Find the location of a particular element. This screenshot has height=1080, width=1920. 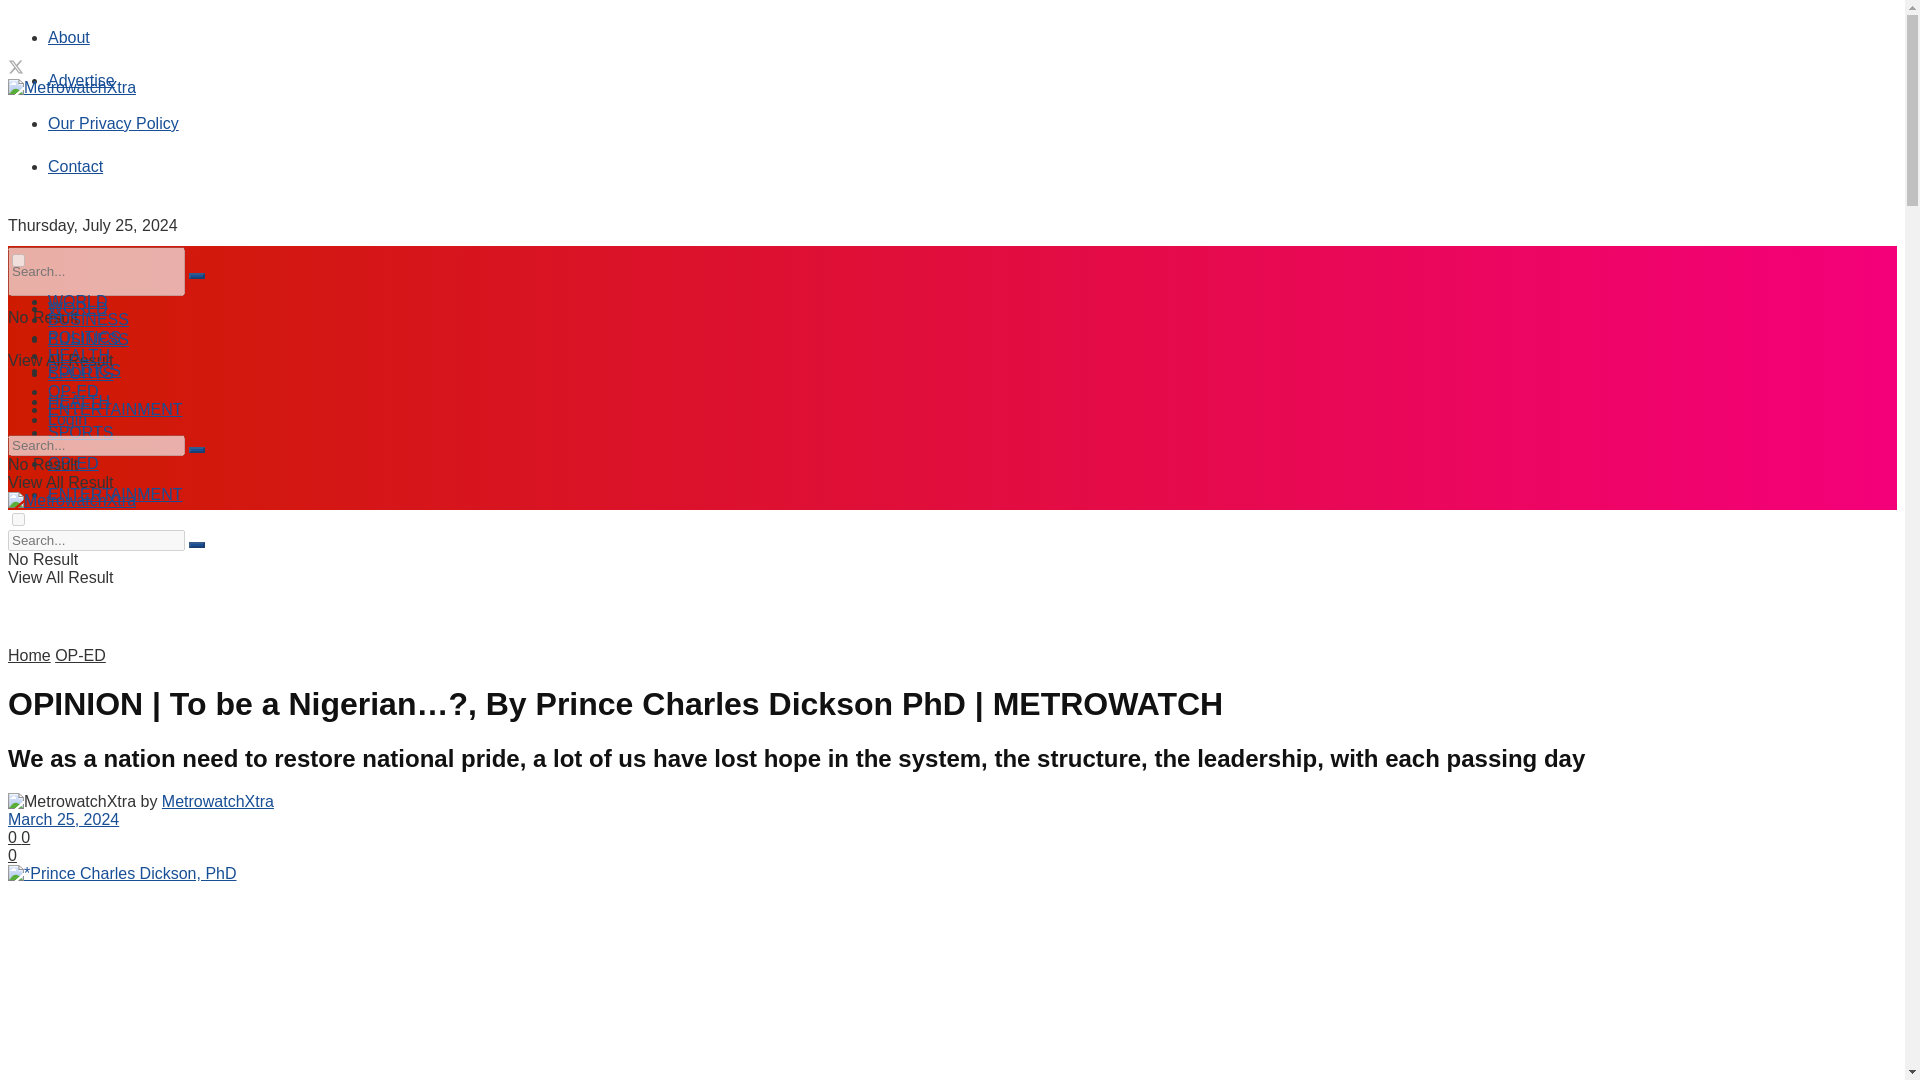

About is located at coordinates (69, 38).